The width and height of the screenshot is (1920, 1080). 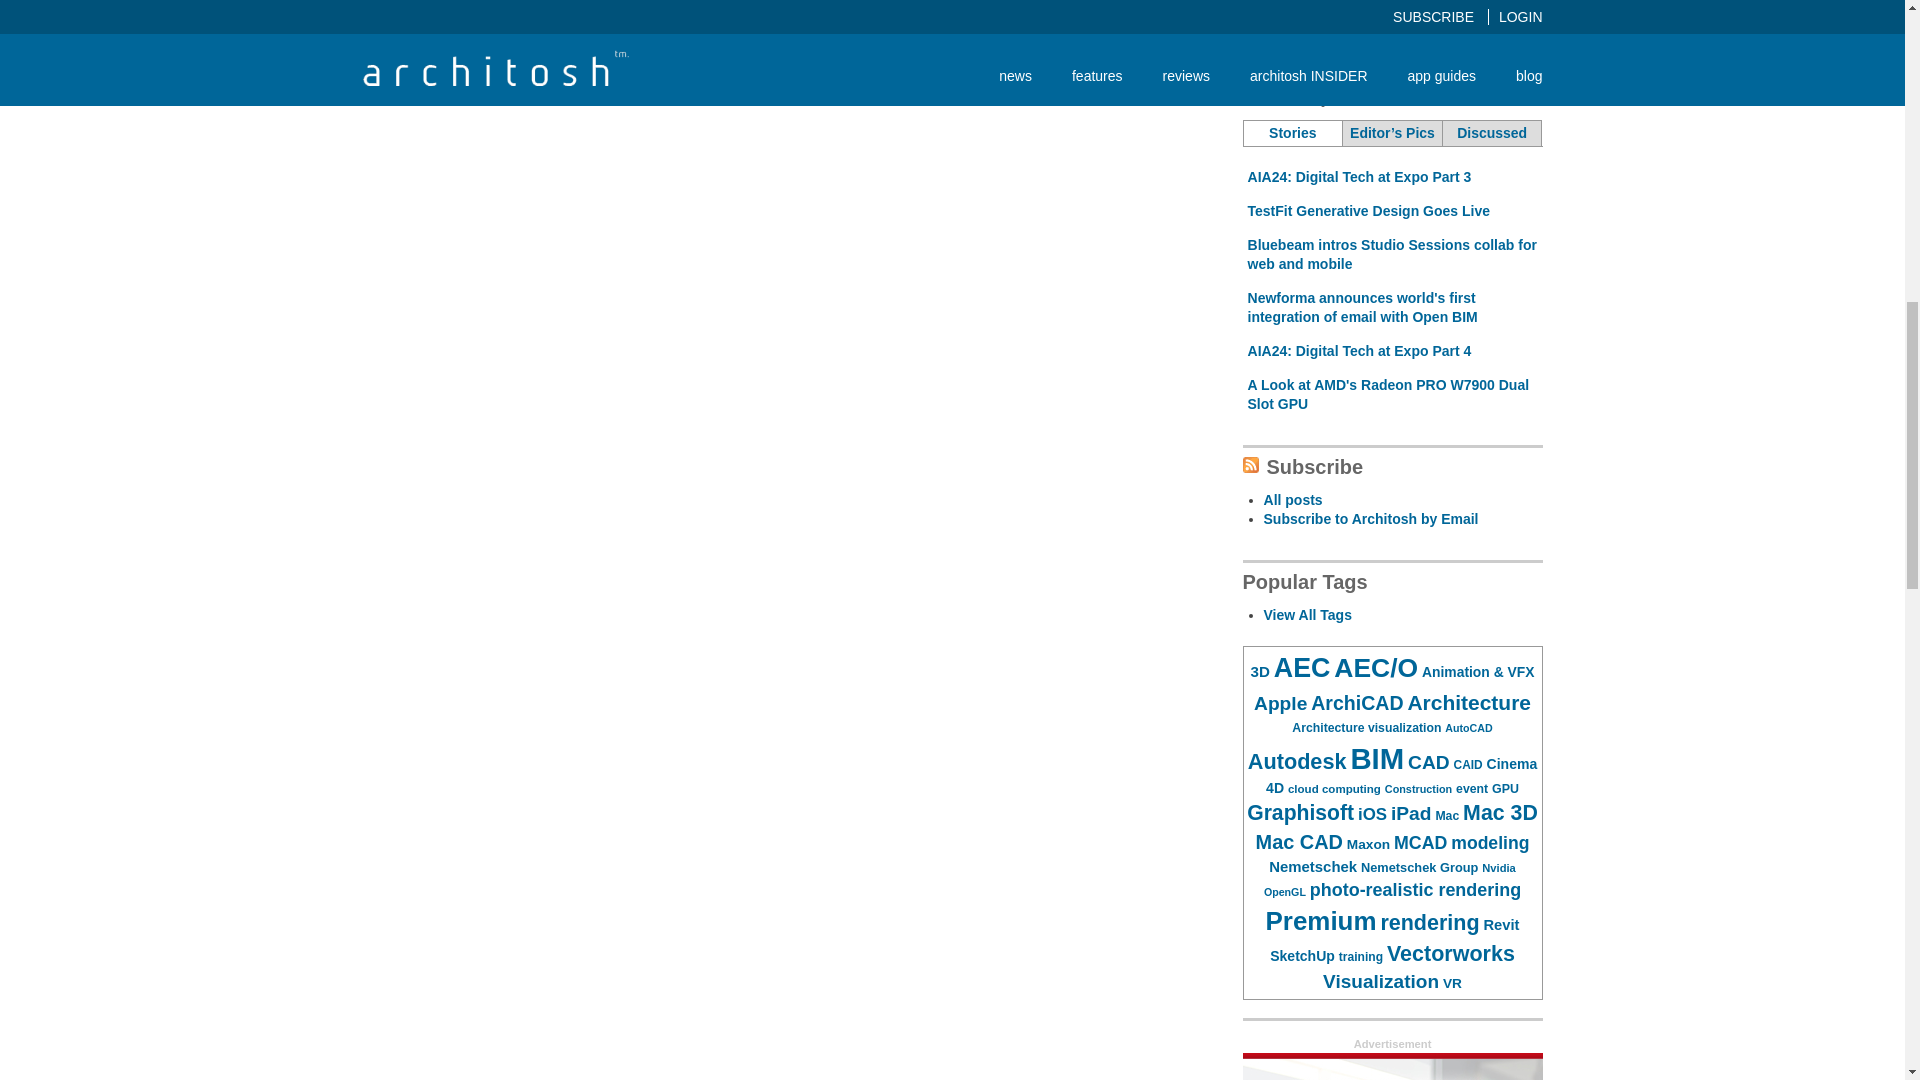 I want to click on TestFit Generative Design Goes Live, so click(x=1368, y=211).